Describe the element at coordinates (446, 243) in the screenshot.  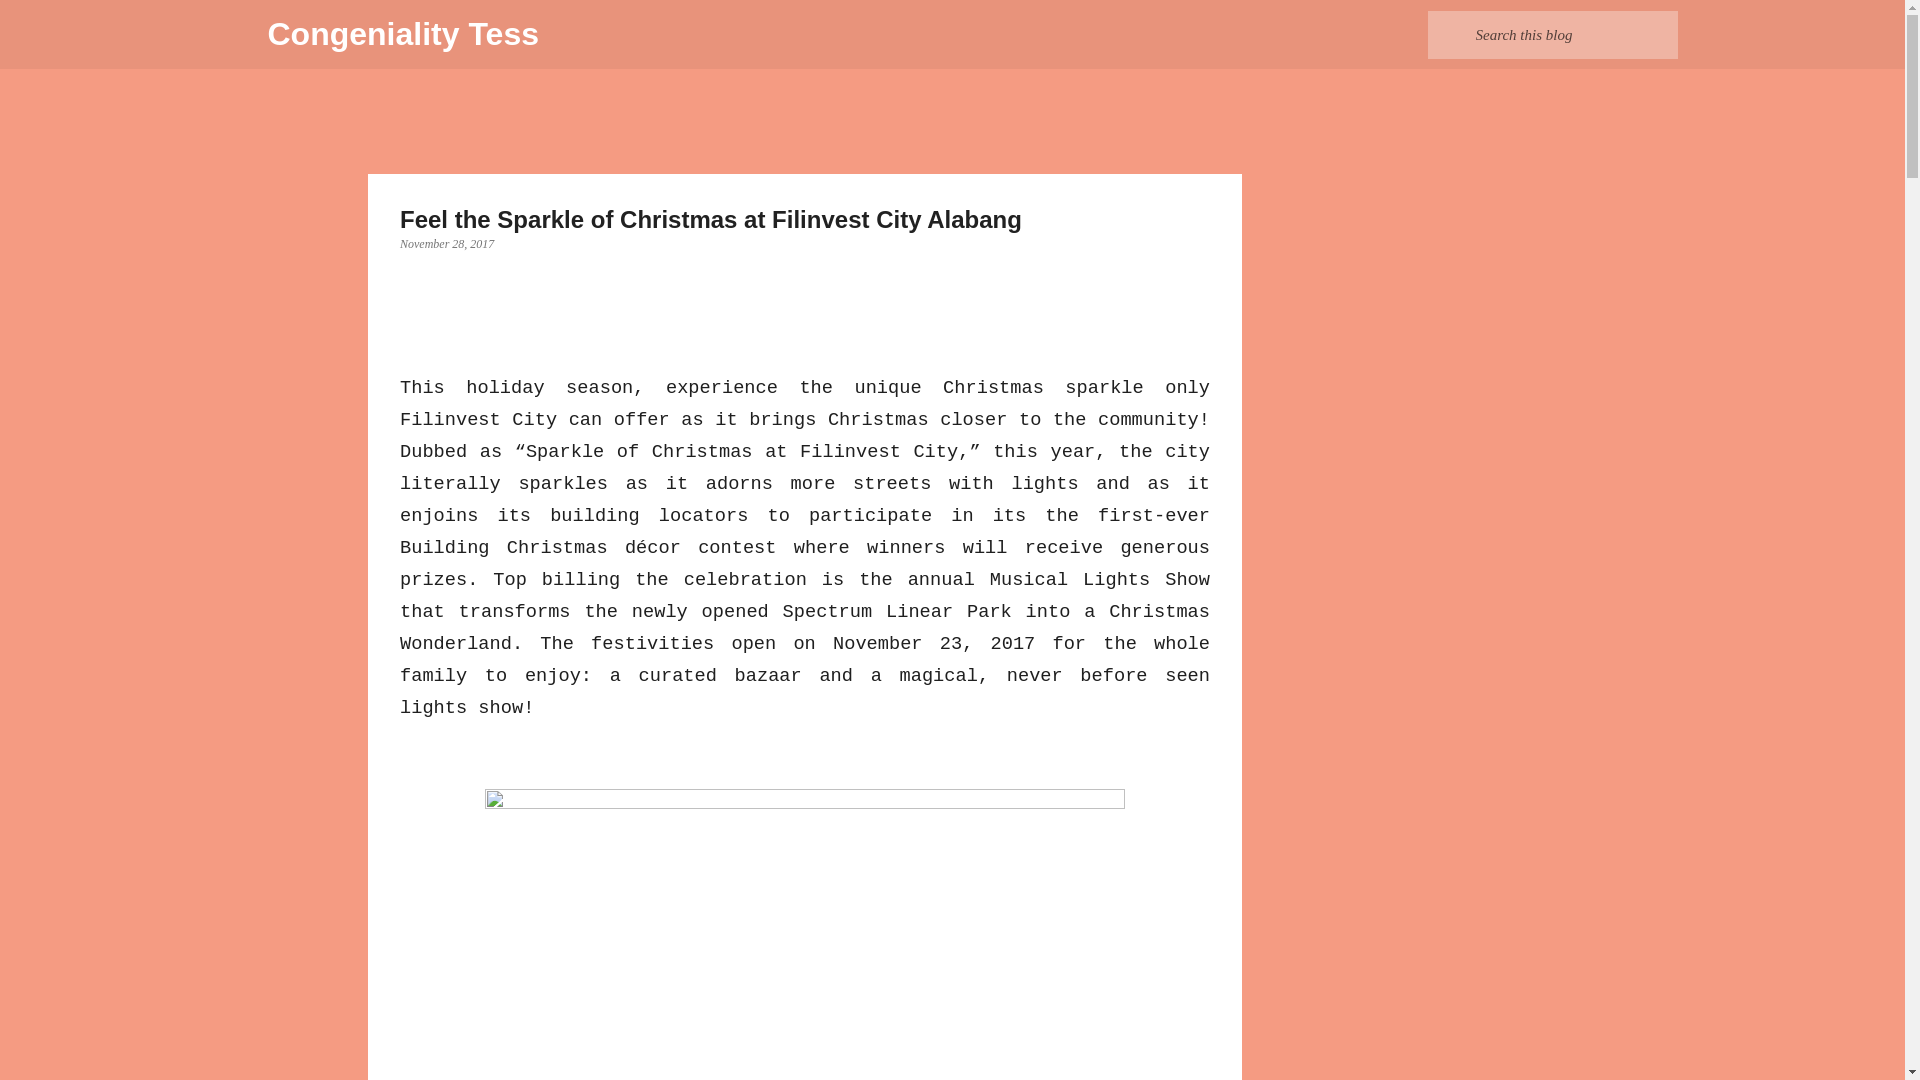
I see `November 28, 2017` at that location.